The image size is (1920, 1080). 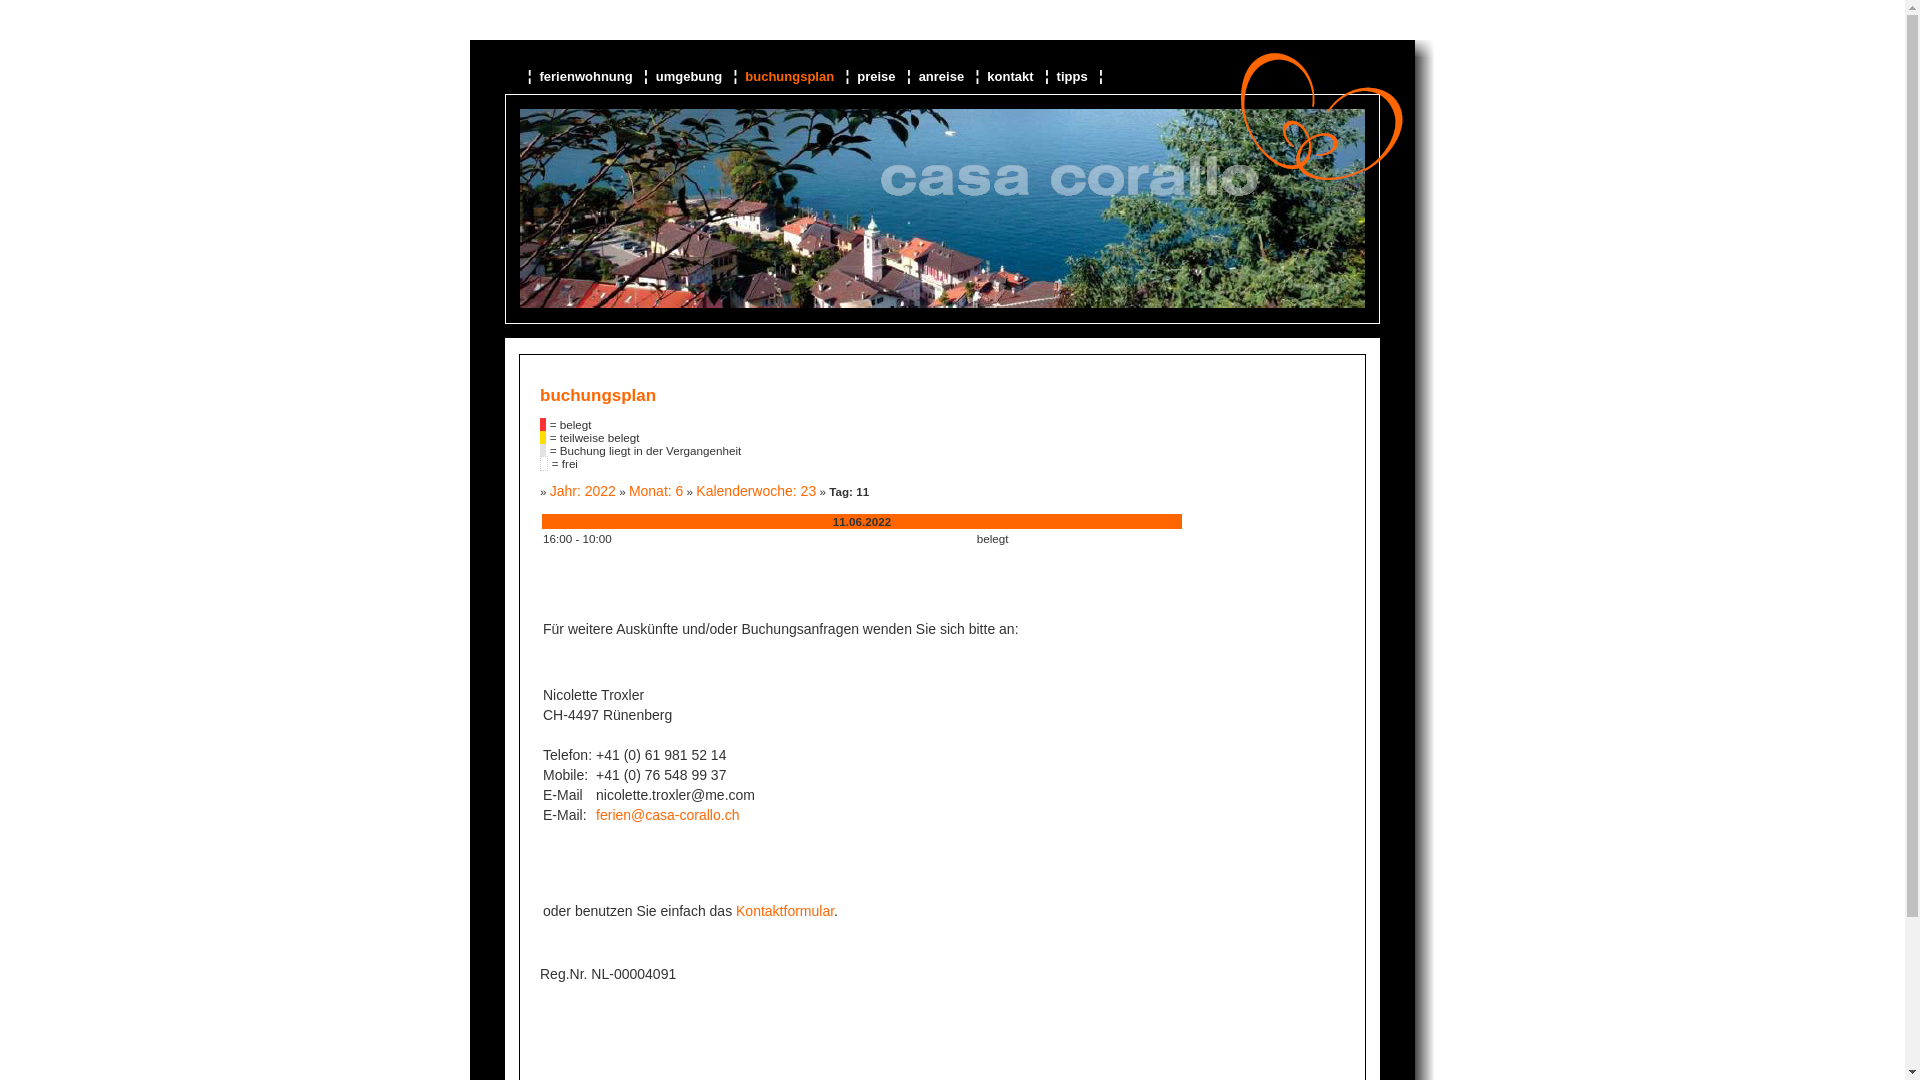 I want to click on Monat: 6, so click(x=656, y=491).